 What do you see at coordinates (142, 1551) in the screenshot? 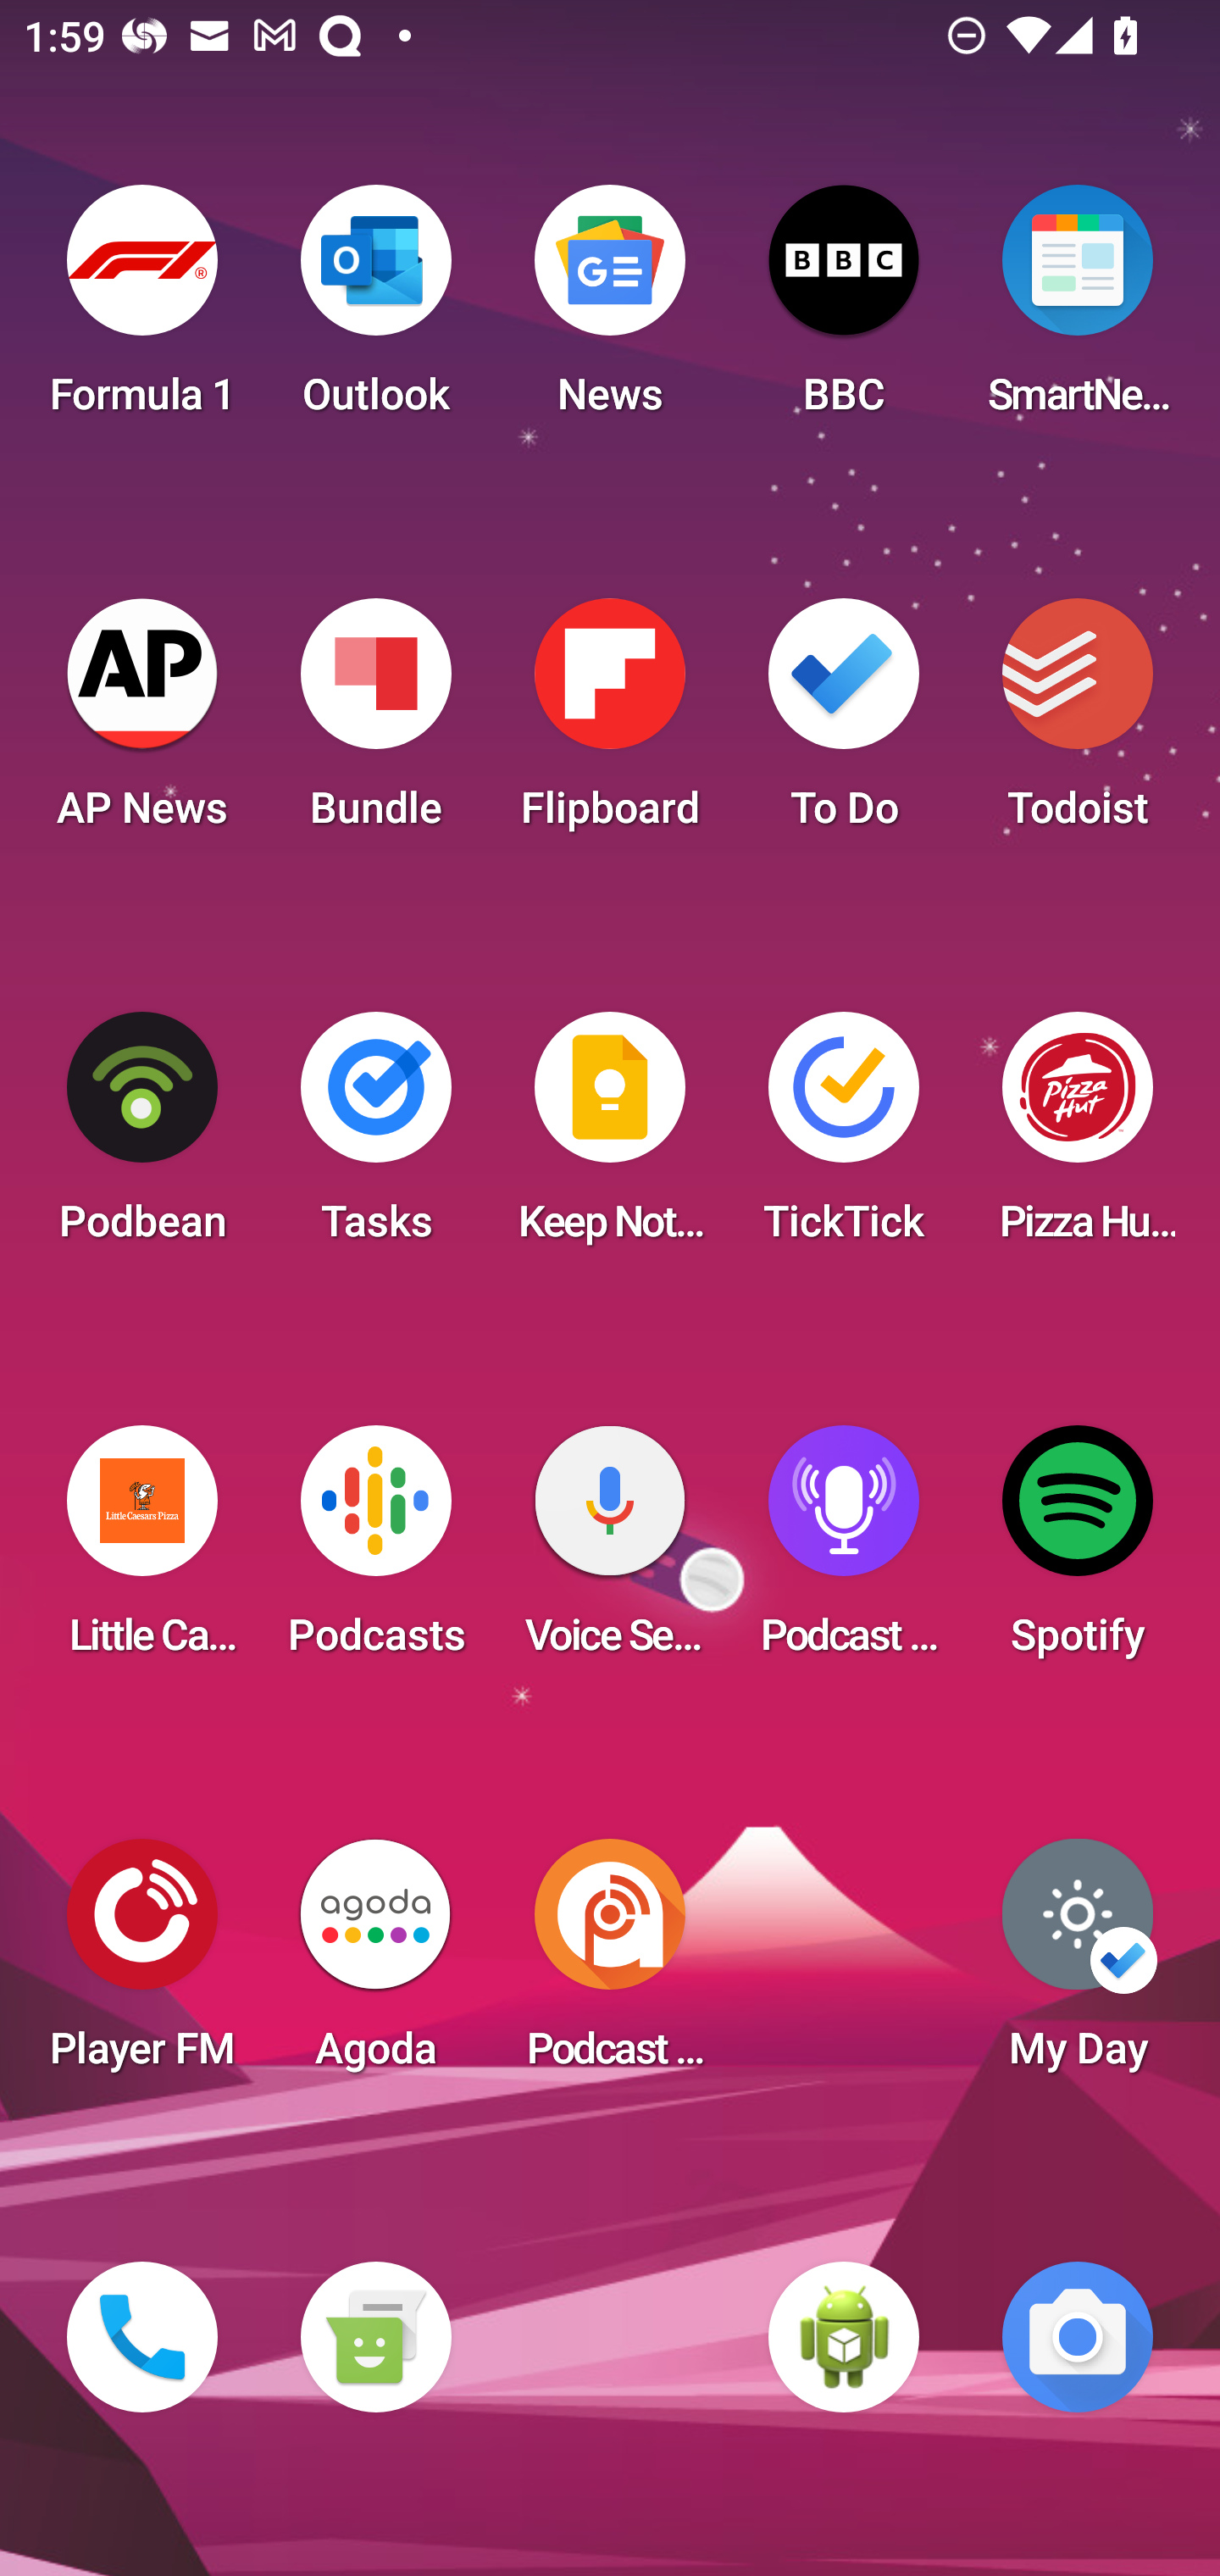
I see `Little Caesars Pizza` at bounding box center [142, 1551].